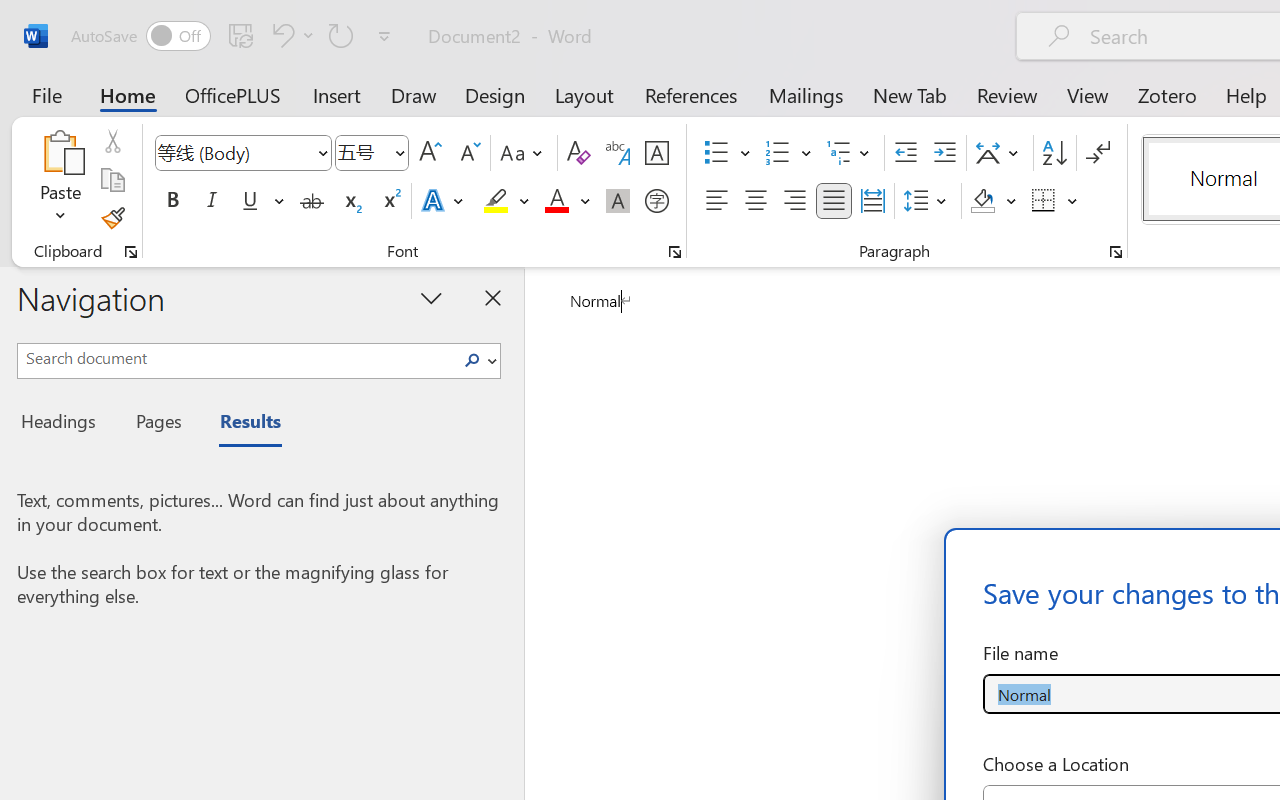 The height and width of the screenshot is (800, 1280). What do you see at coordinates (1054, 153) in the screenshot?
I see `Sort...` at bounding box center [1054, 153].